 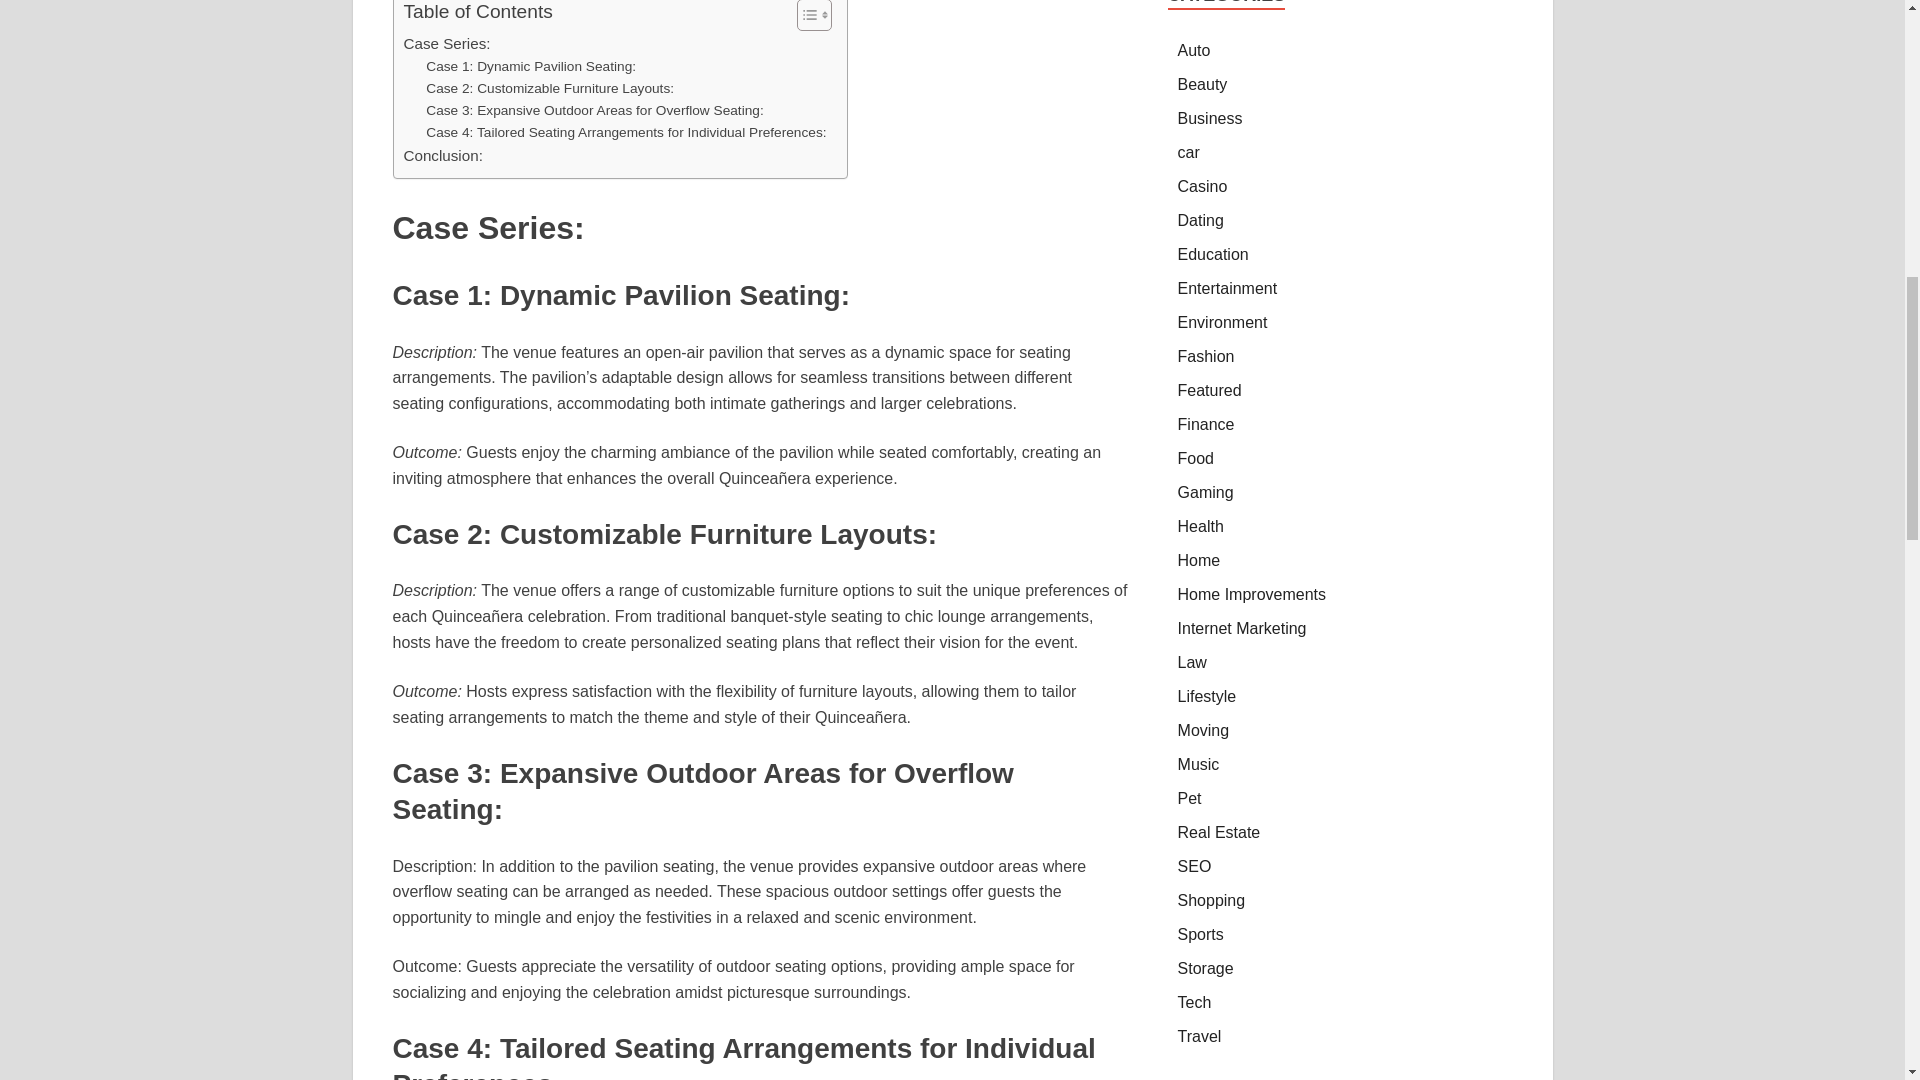 What do you see at coordinates (443, 156) in the screenshot?
I see `Conclusion:` at bounding box center [443, 156].